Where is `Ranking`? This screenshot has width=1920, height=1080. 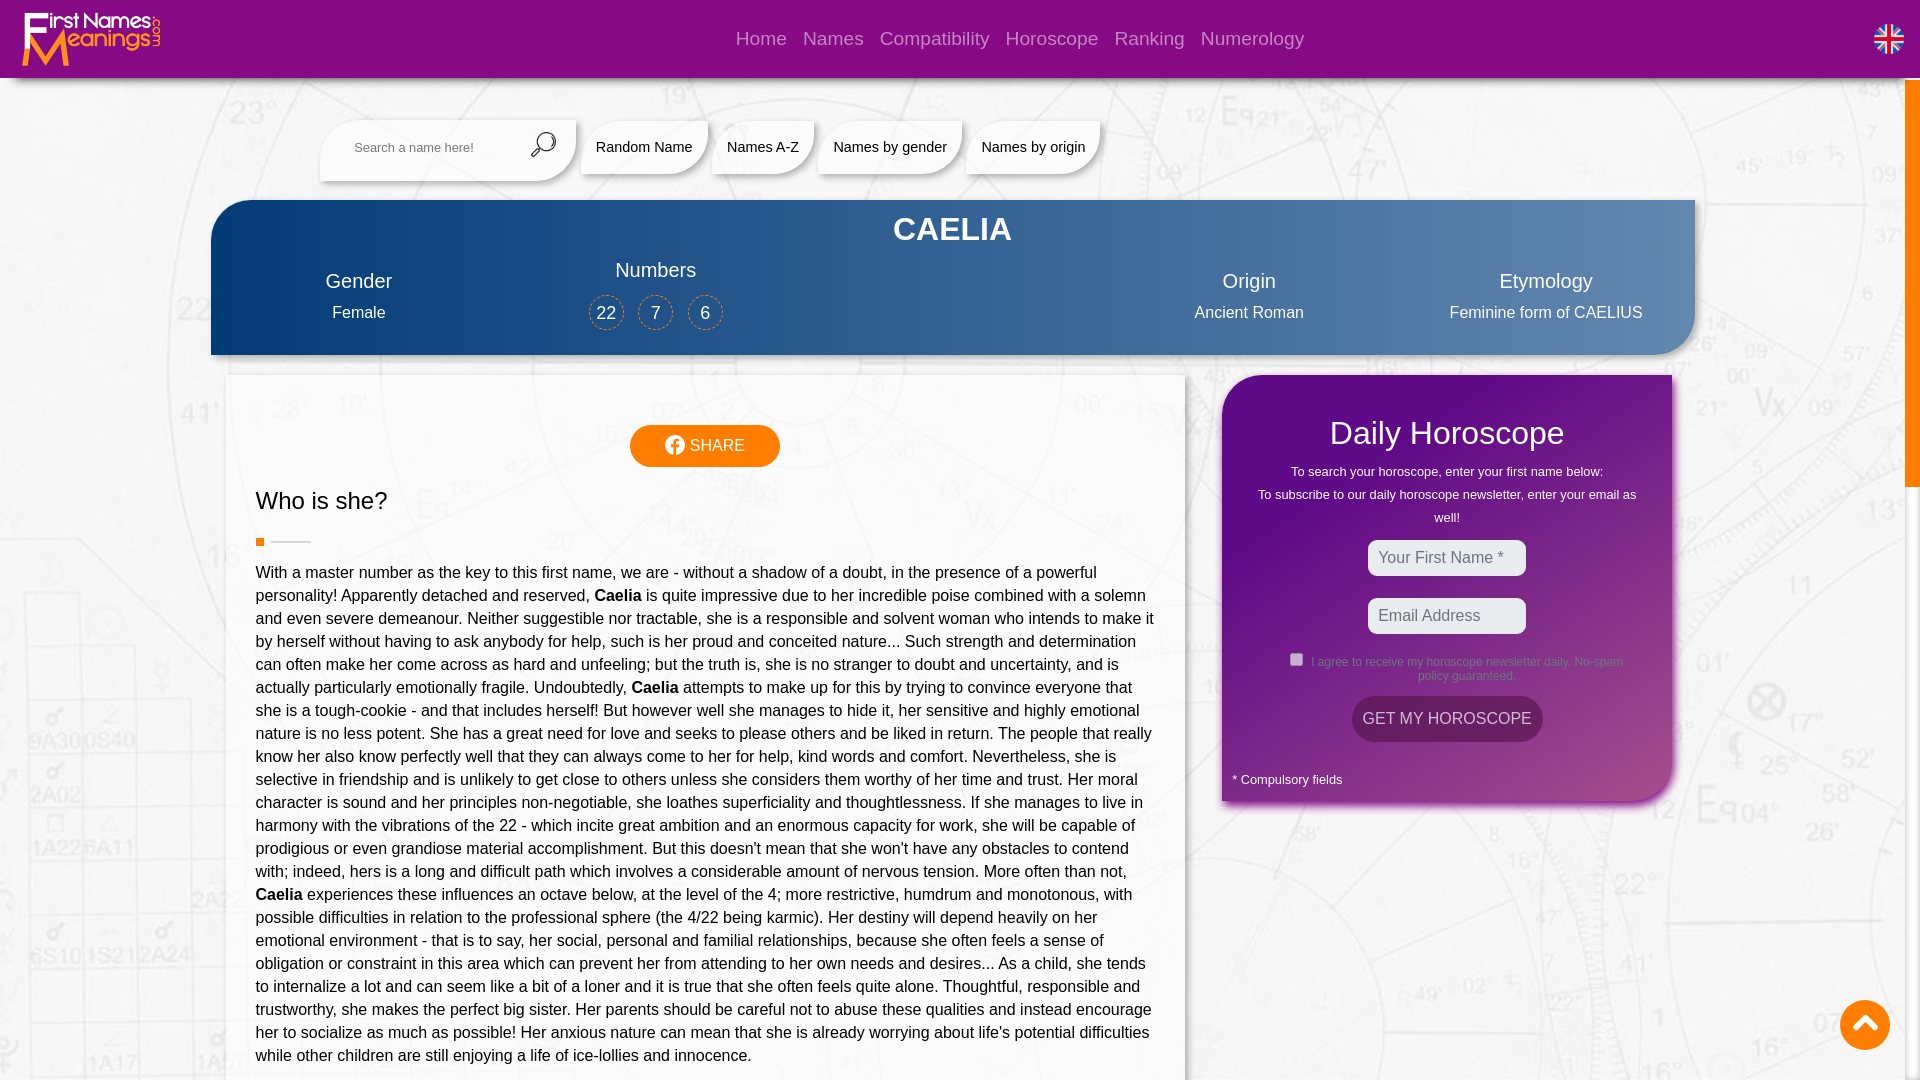
Ranking is located at coordinates (1148, 38).